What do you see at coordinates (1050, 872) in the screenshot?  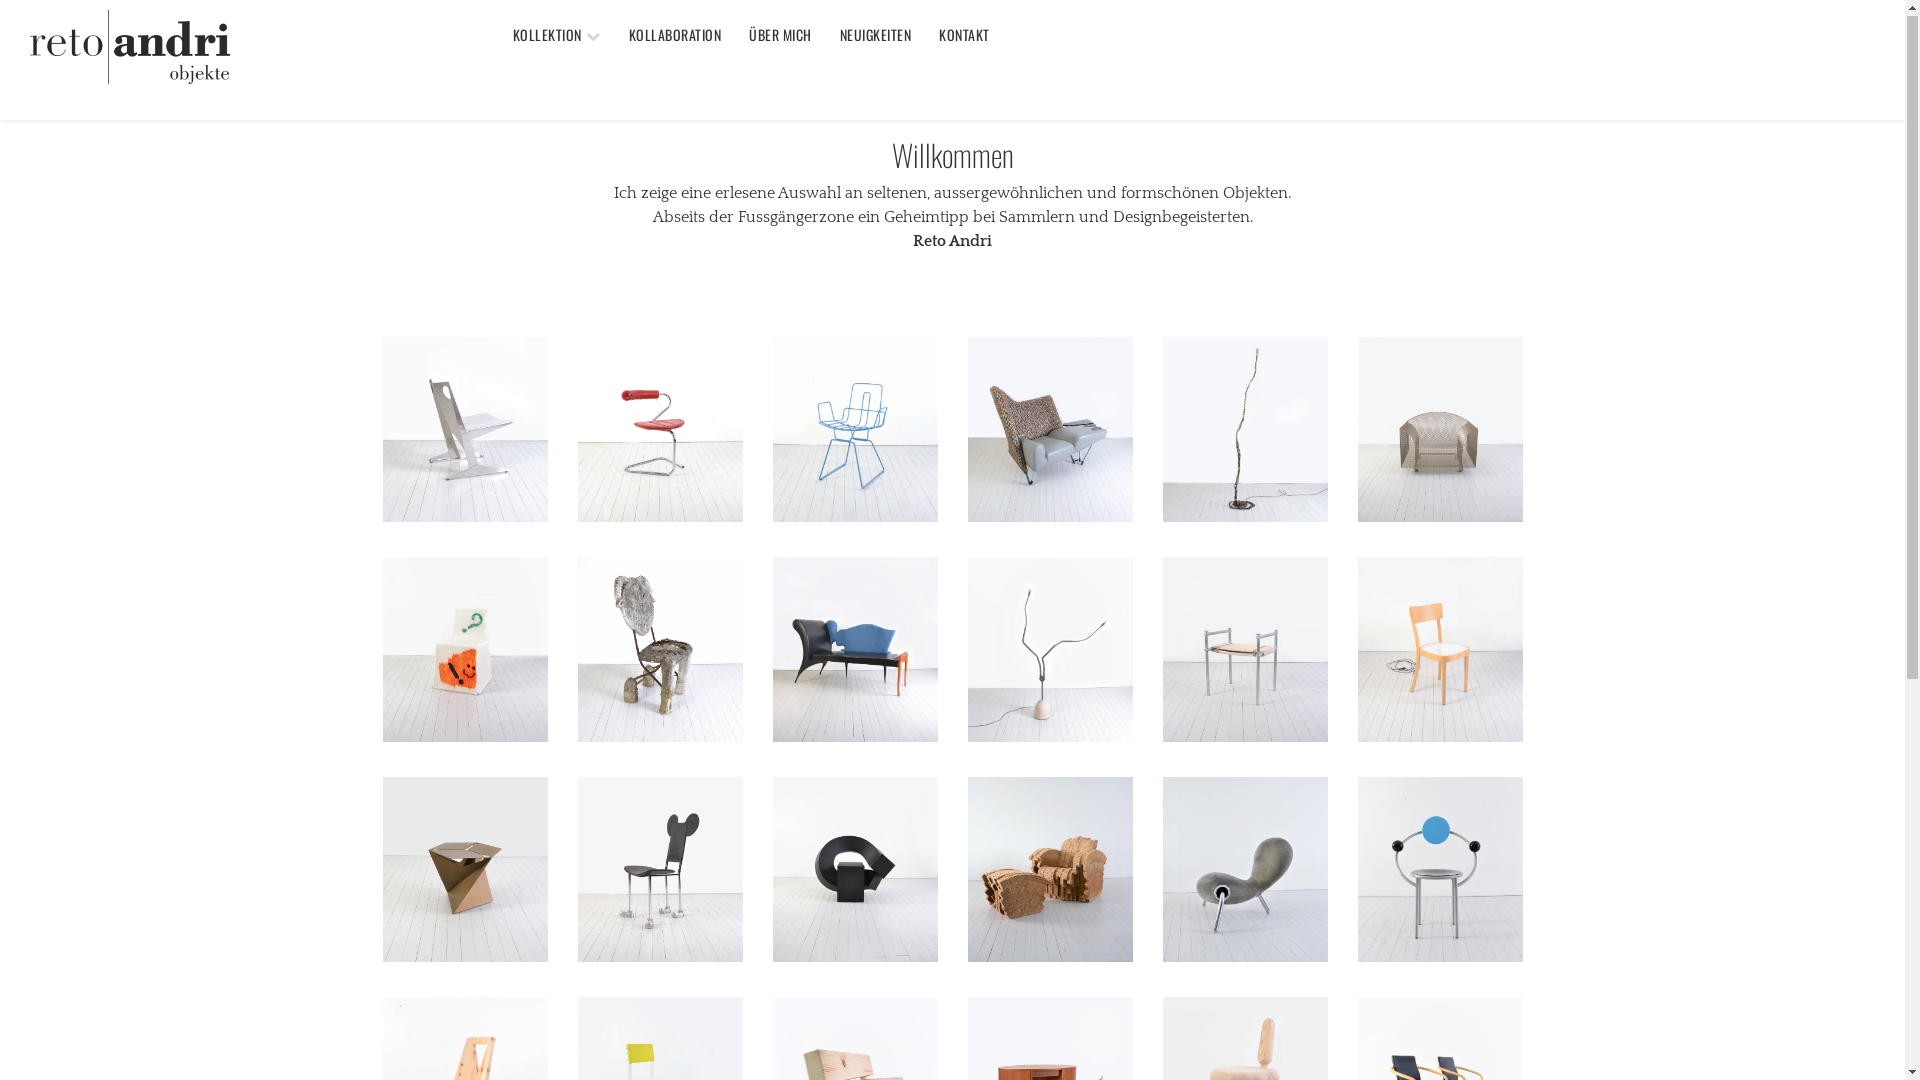 I see `Sessel - Frank Gehry` at bounding box center [1050, 872].